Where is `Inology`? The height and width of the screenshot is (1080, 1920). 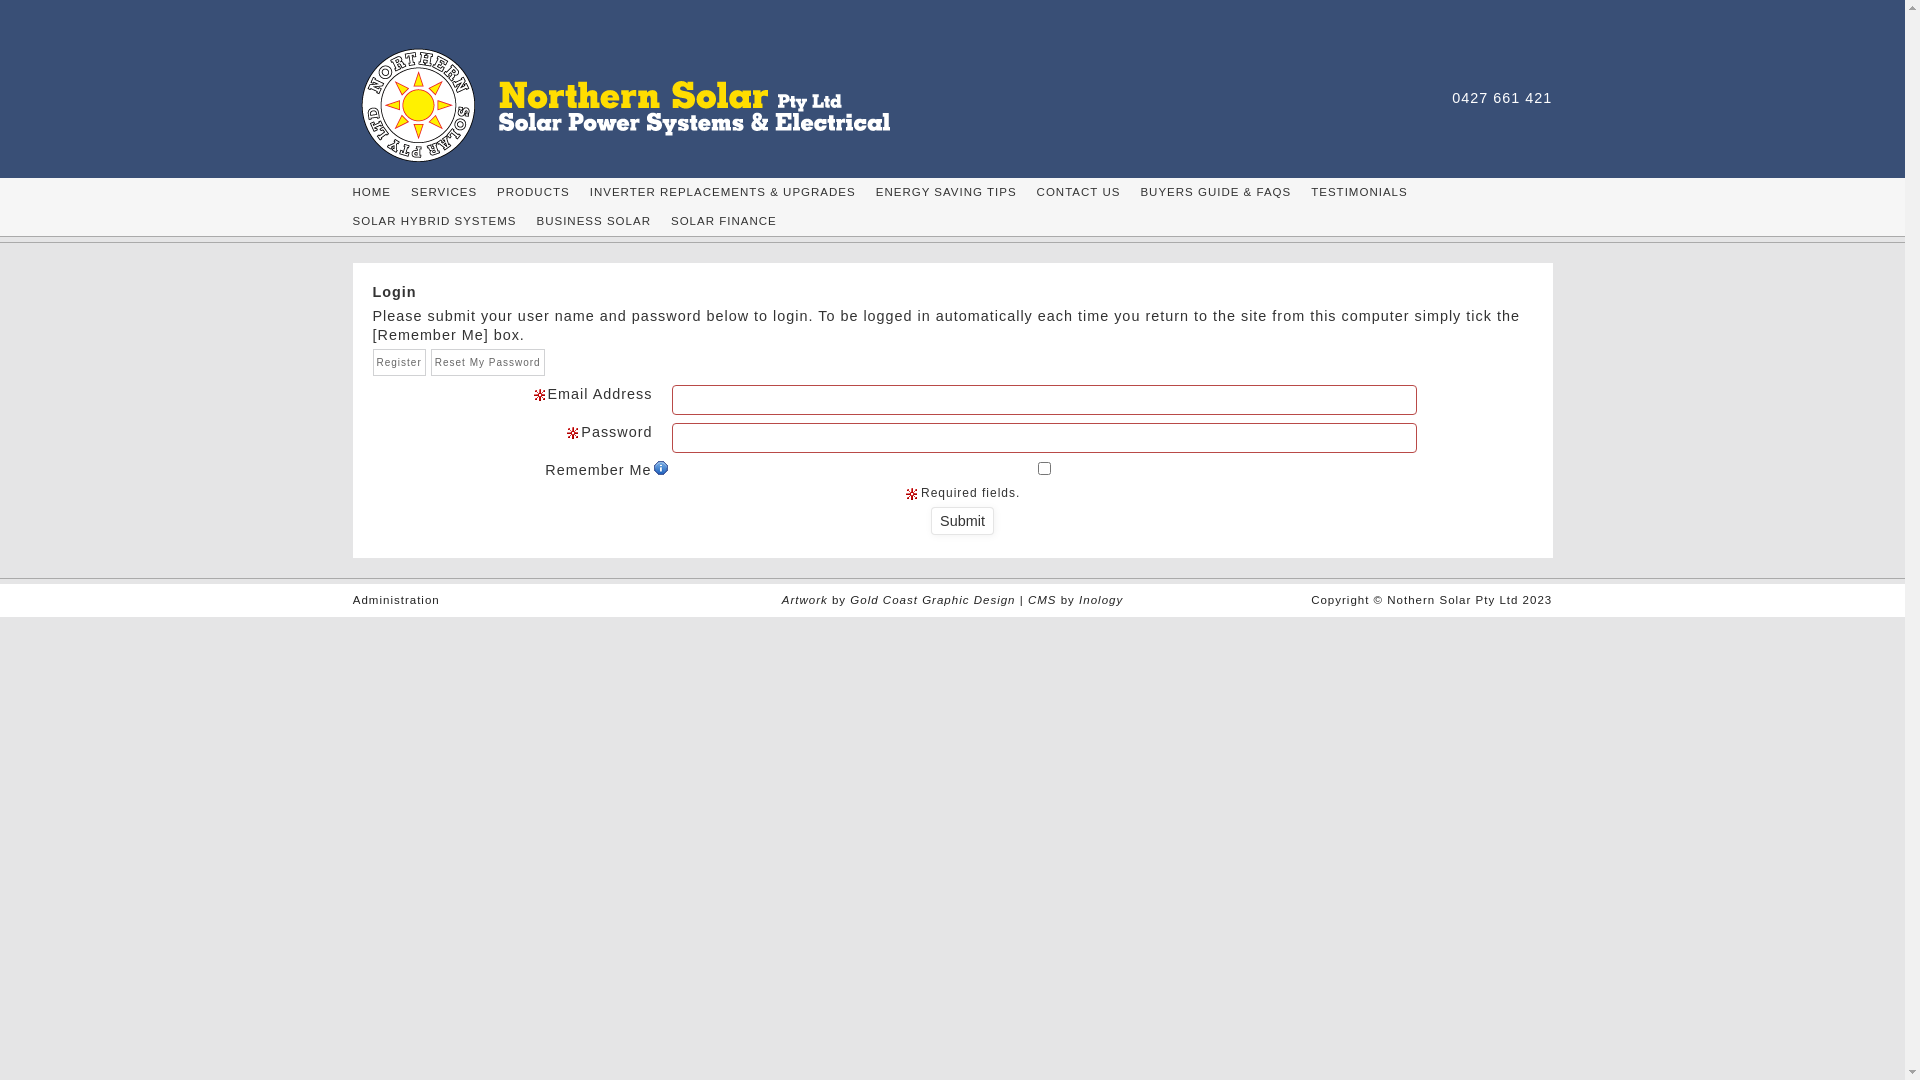
Inology is located at coordinates (1101, 600).